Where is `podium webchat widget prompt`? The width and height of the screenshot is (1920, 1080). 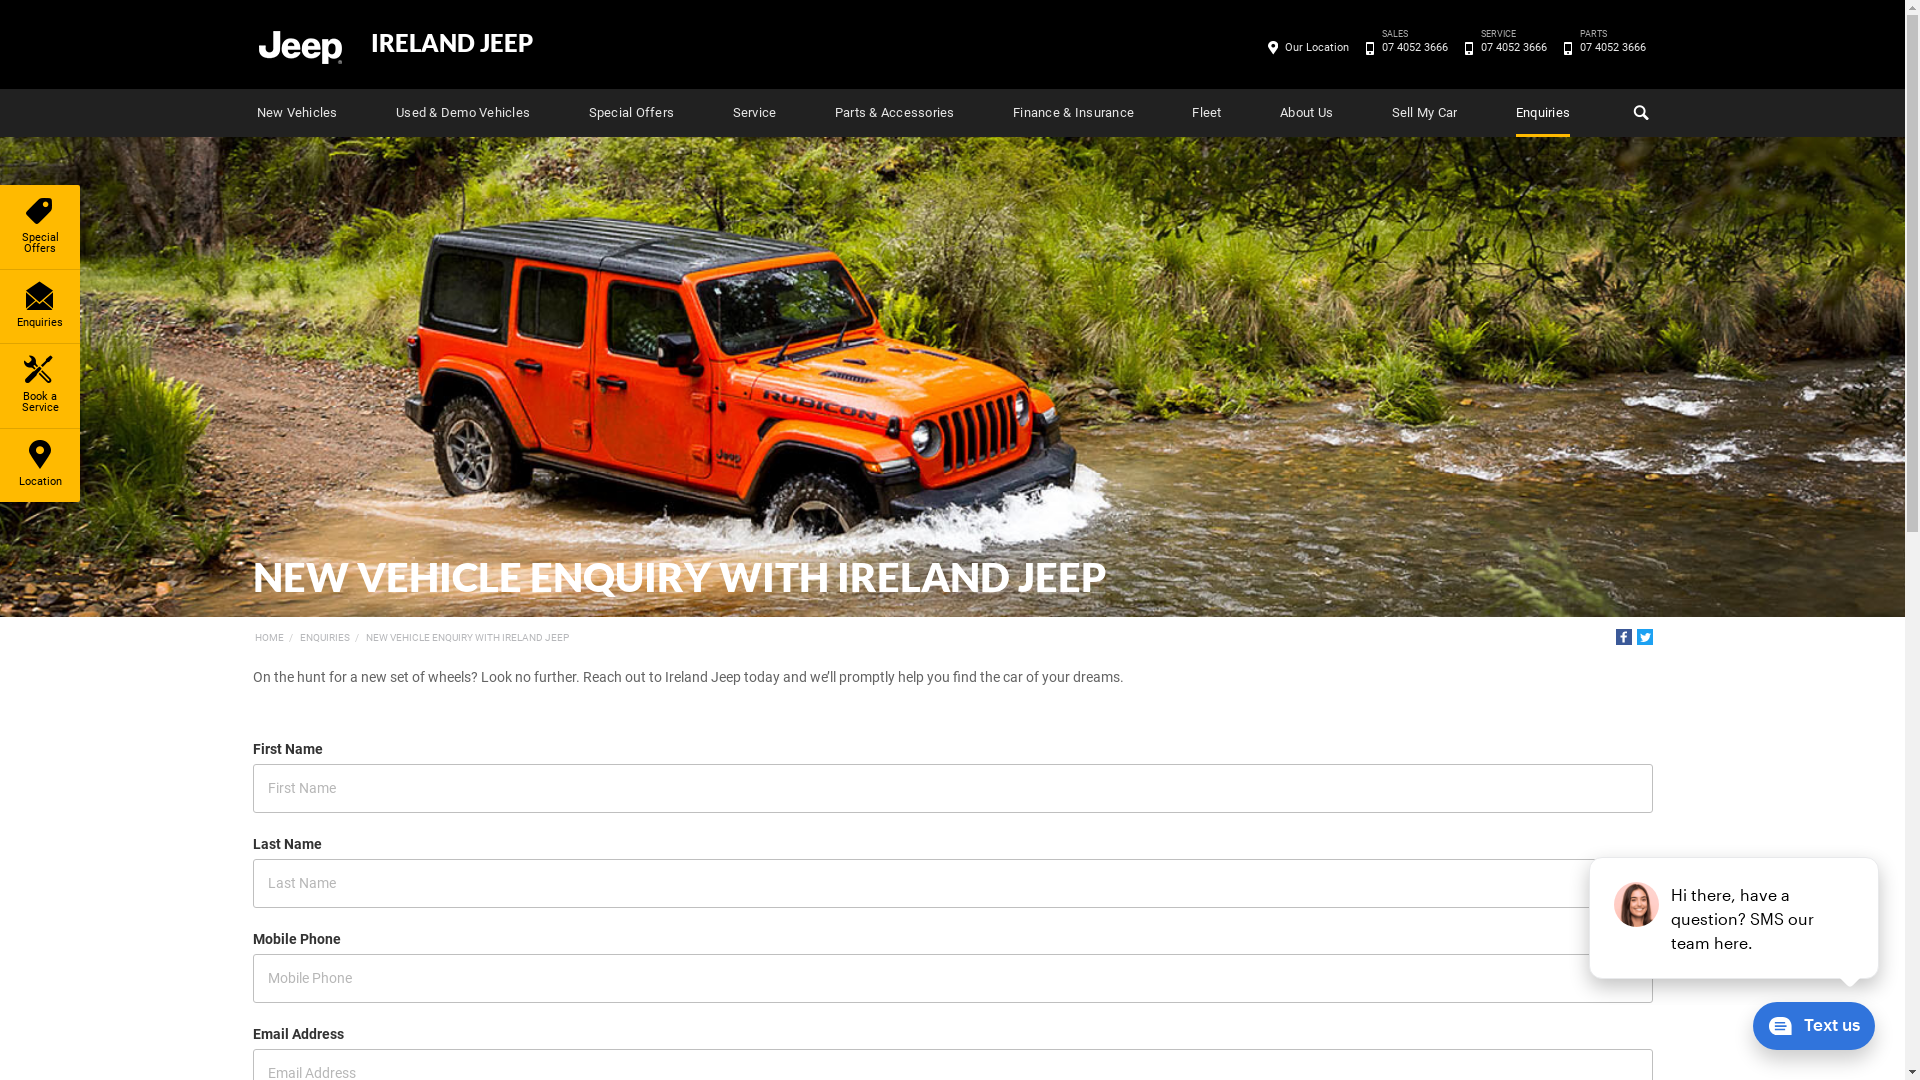 podium webchat widget prompt is located at coordinates (1735, 918).